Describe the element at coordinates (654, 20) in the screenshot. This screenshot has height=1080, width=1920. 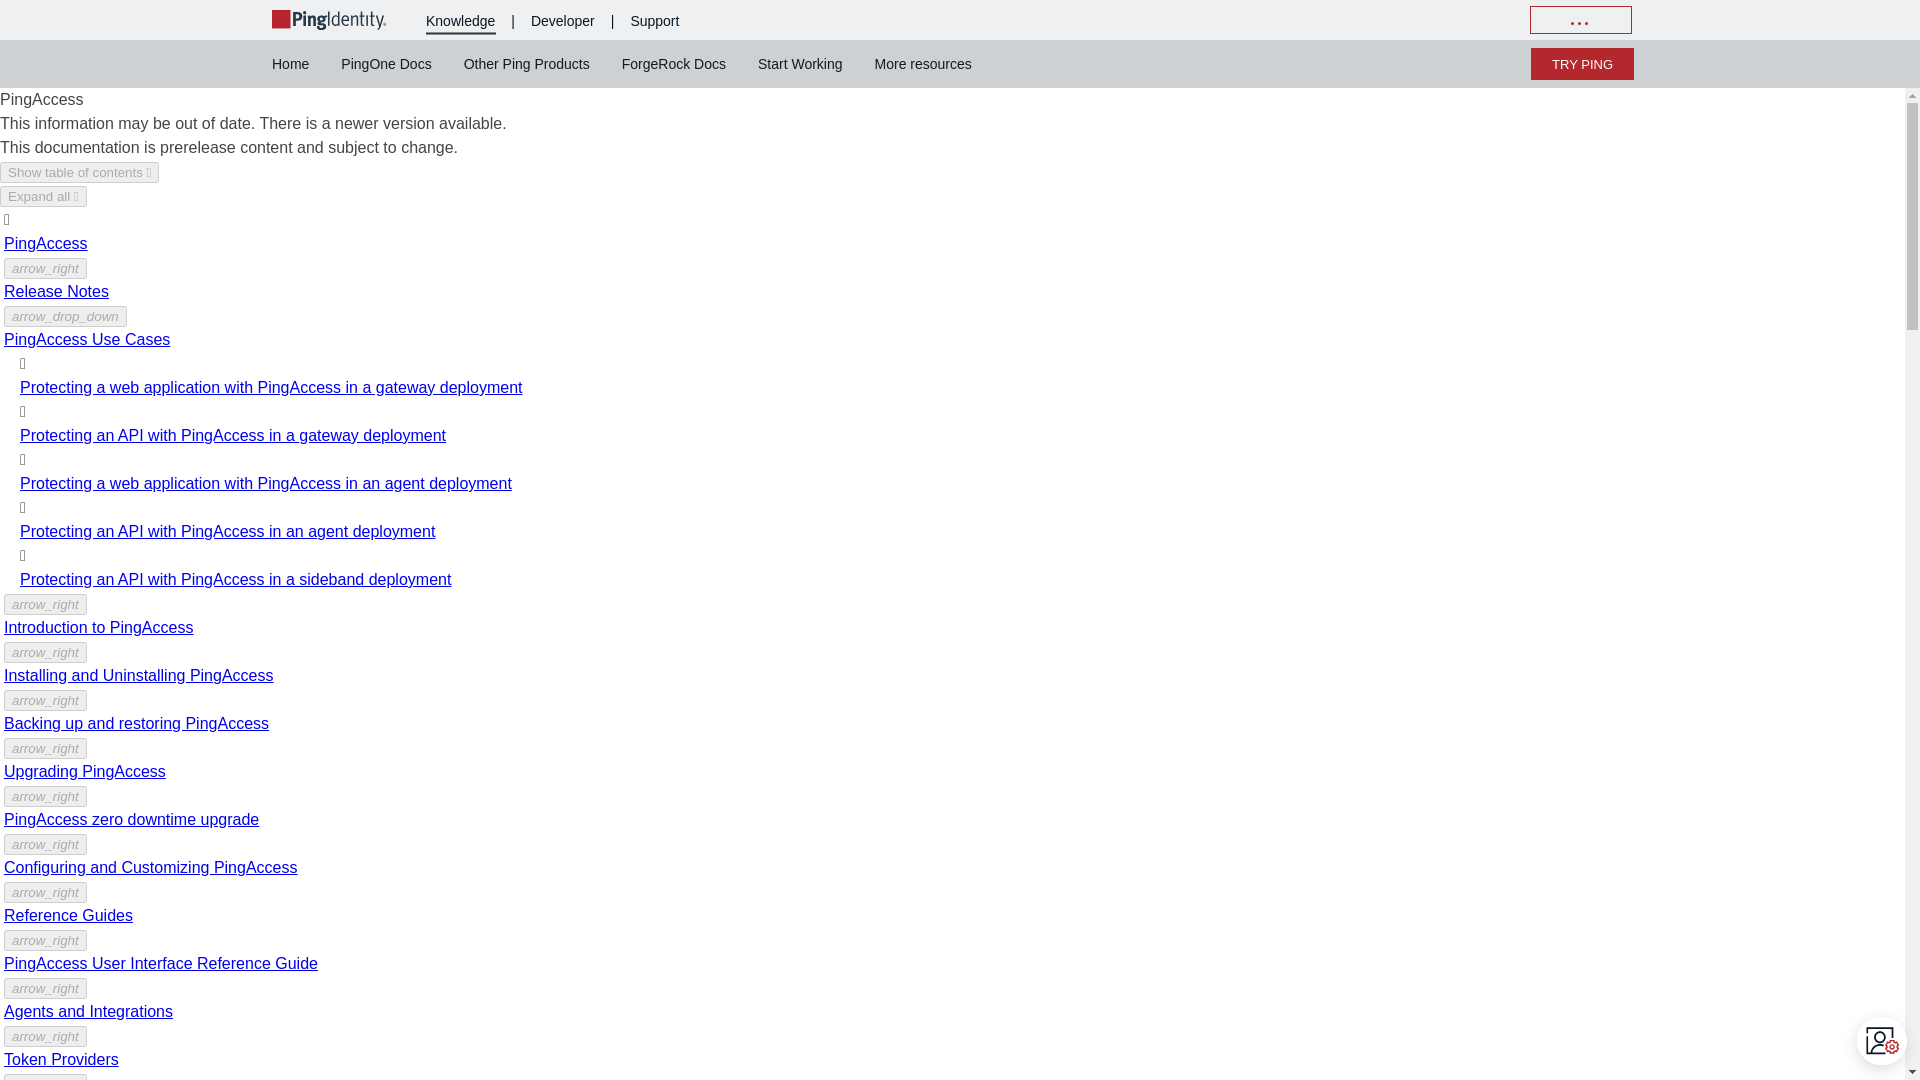
I see `Support` at that location.